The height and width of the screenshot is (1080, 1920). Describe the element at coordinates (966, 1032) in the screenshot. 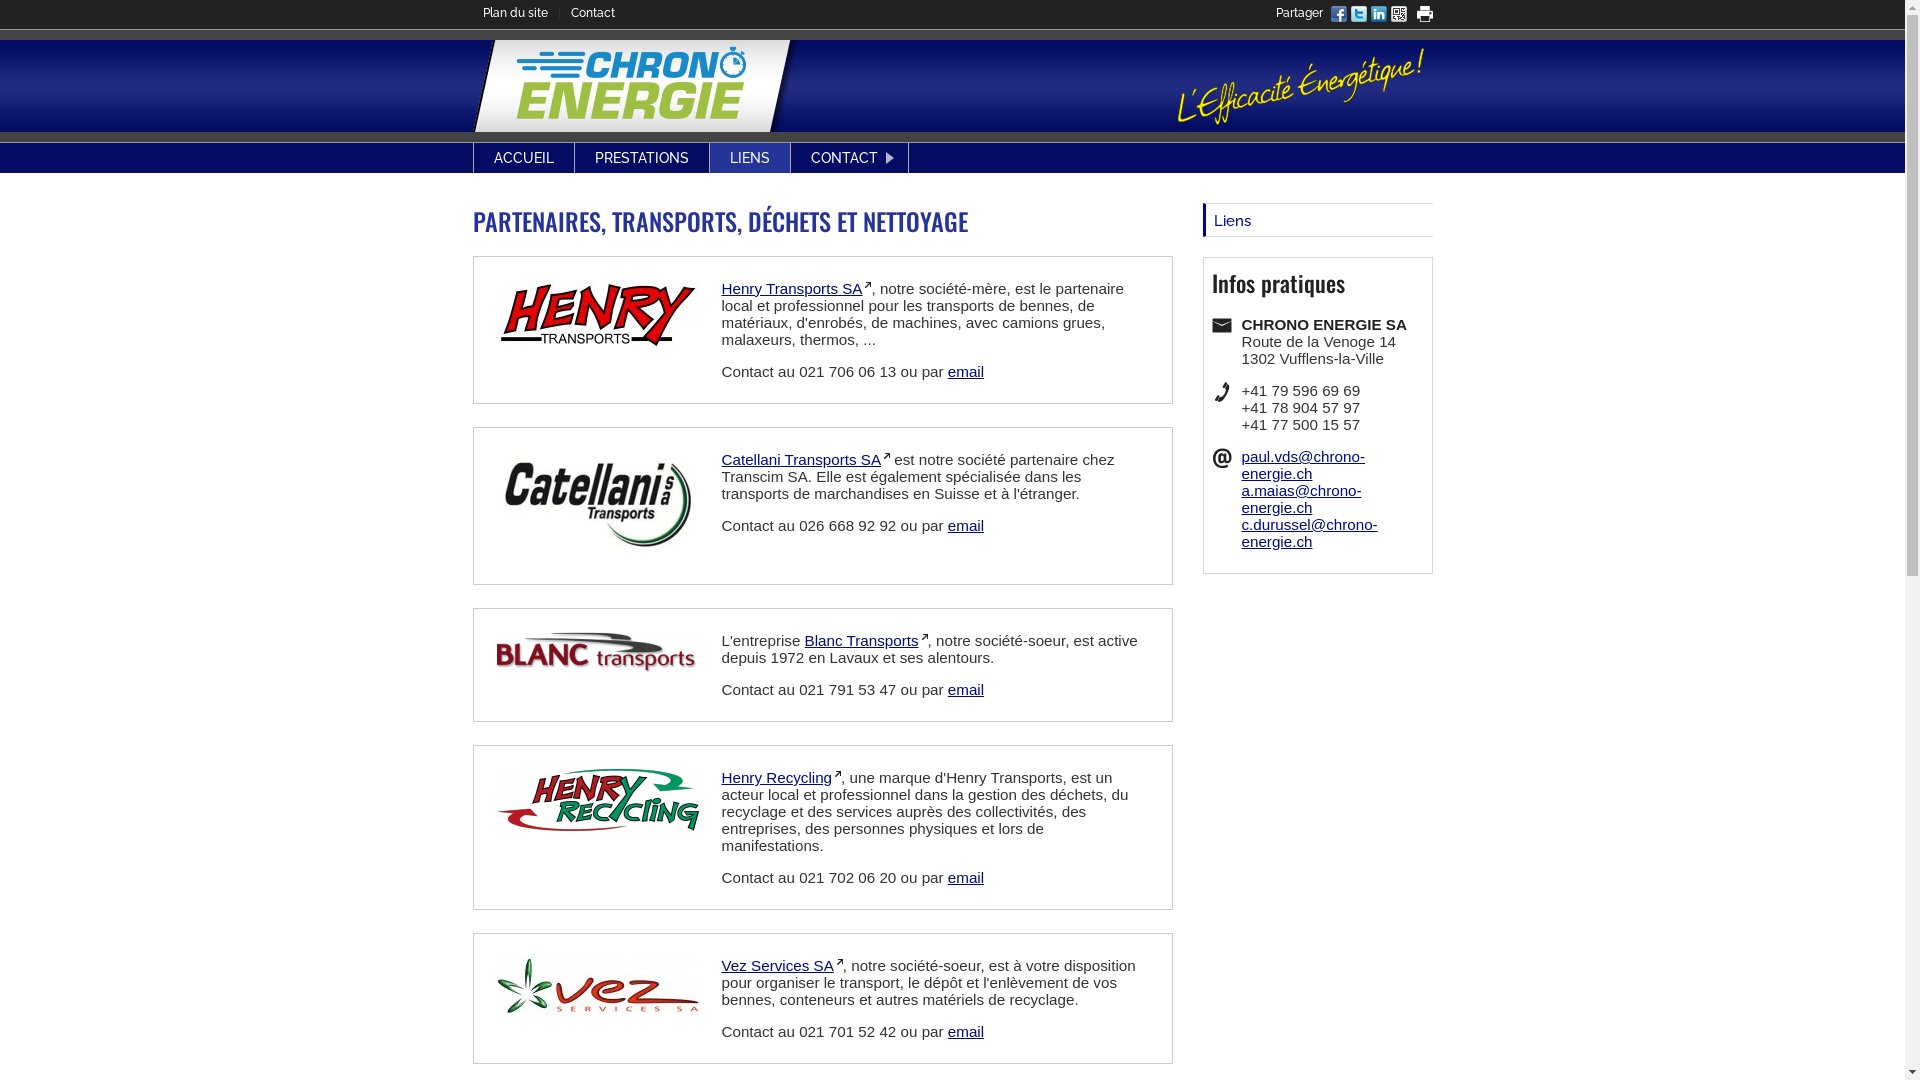

I see `email` at that location.